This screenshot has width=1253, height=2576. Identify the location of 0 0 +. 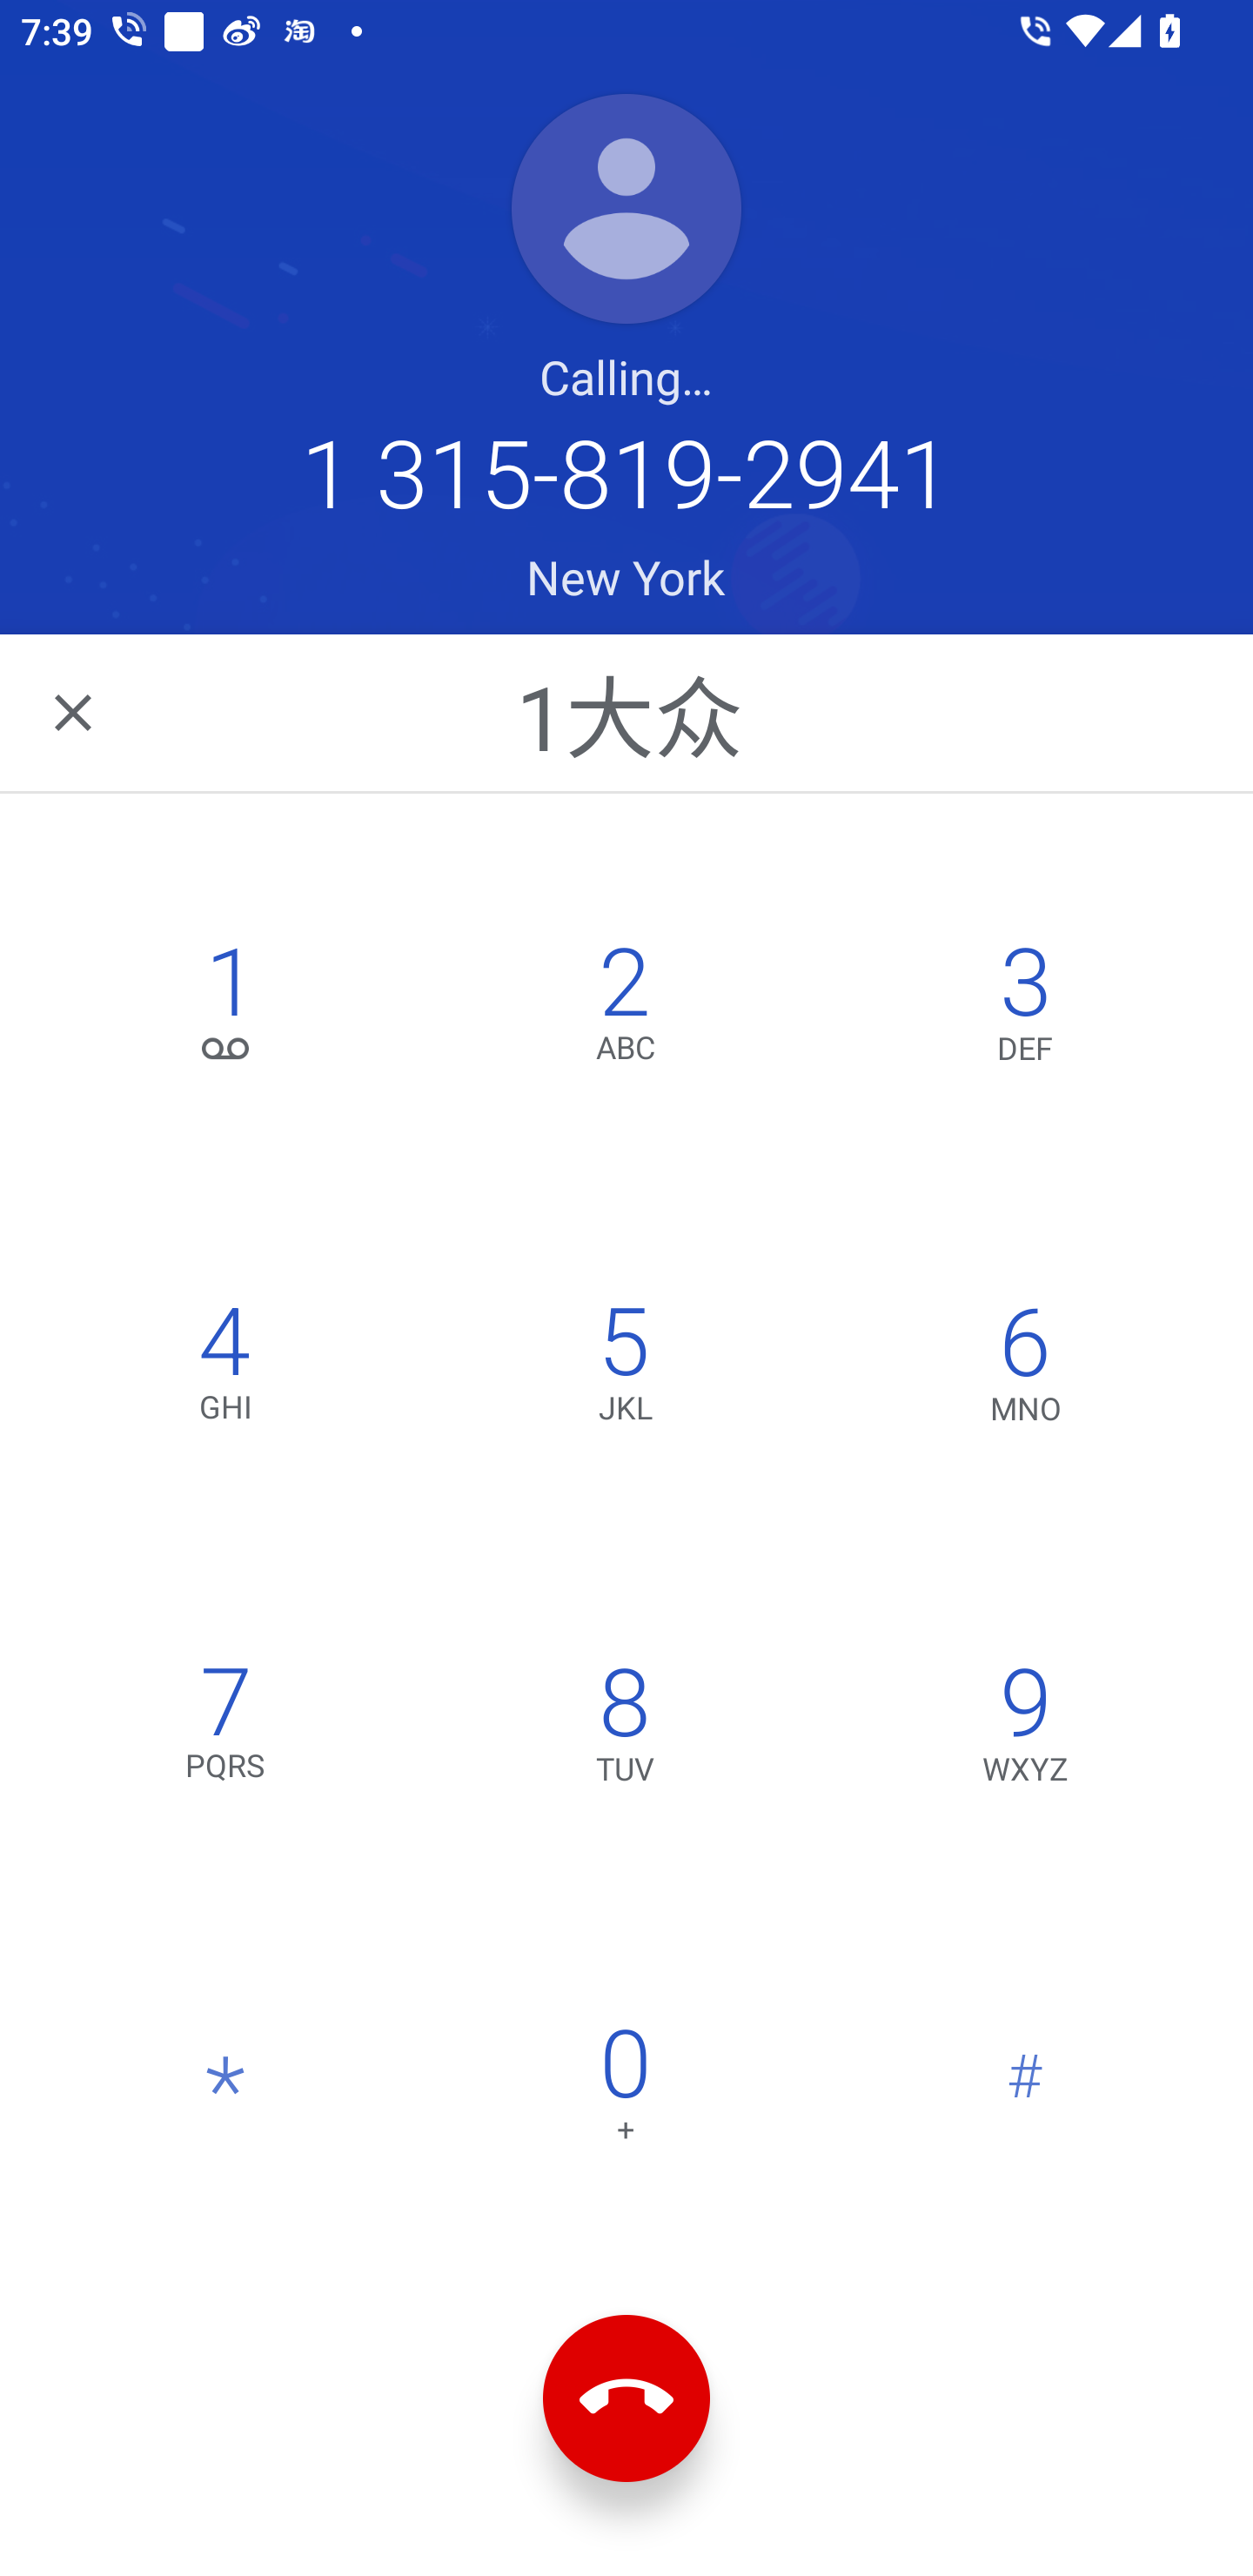
(625, 2091).